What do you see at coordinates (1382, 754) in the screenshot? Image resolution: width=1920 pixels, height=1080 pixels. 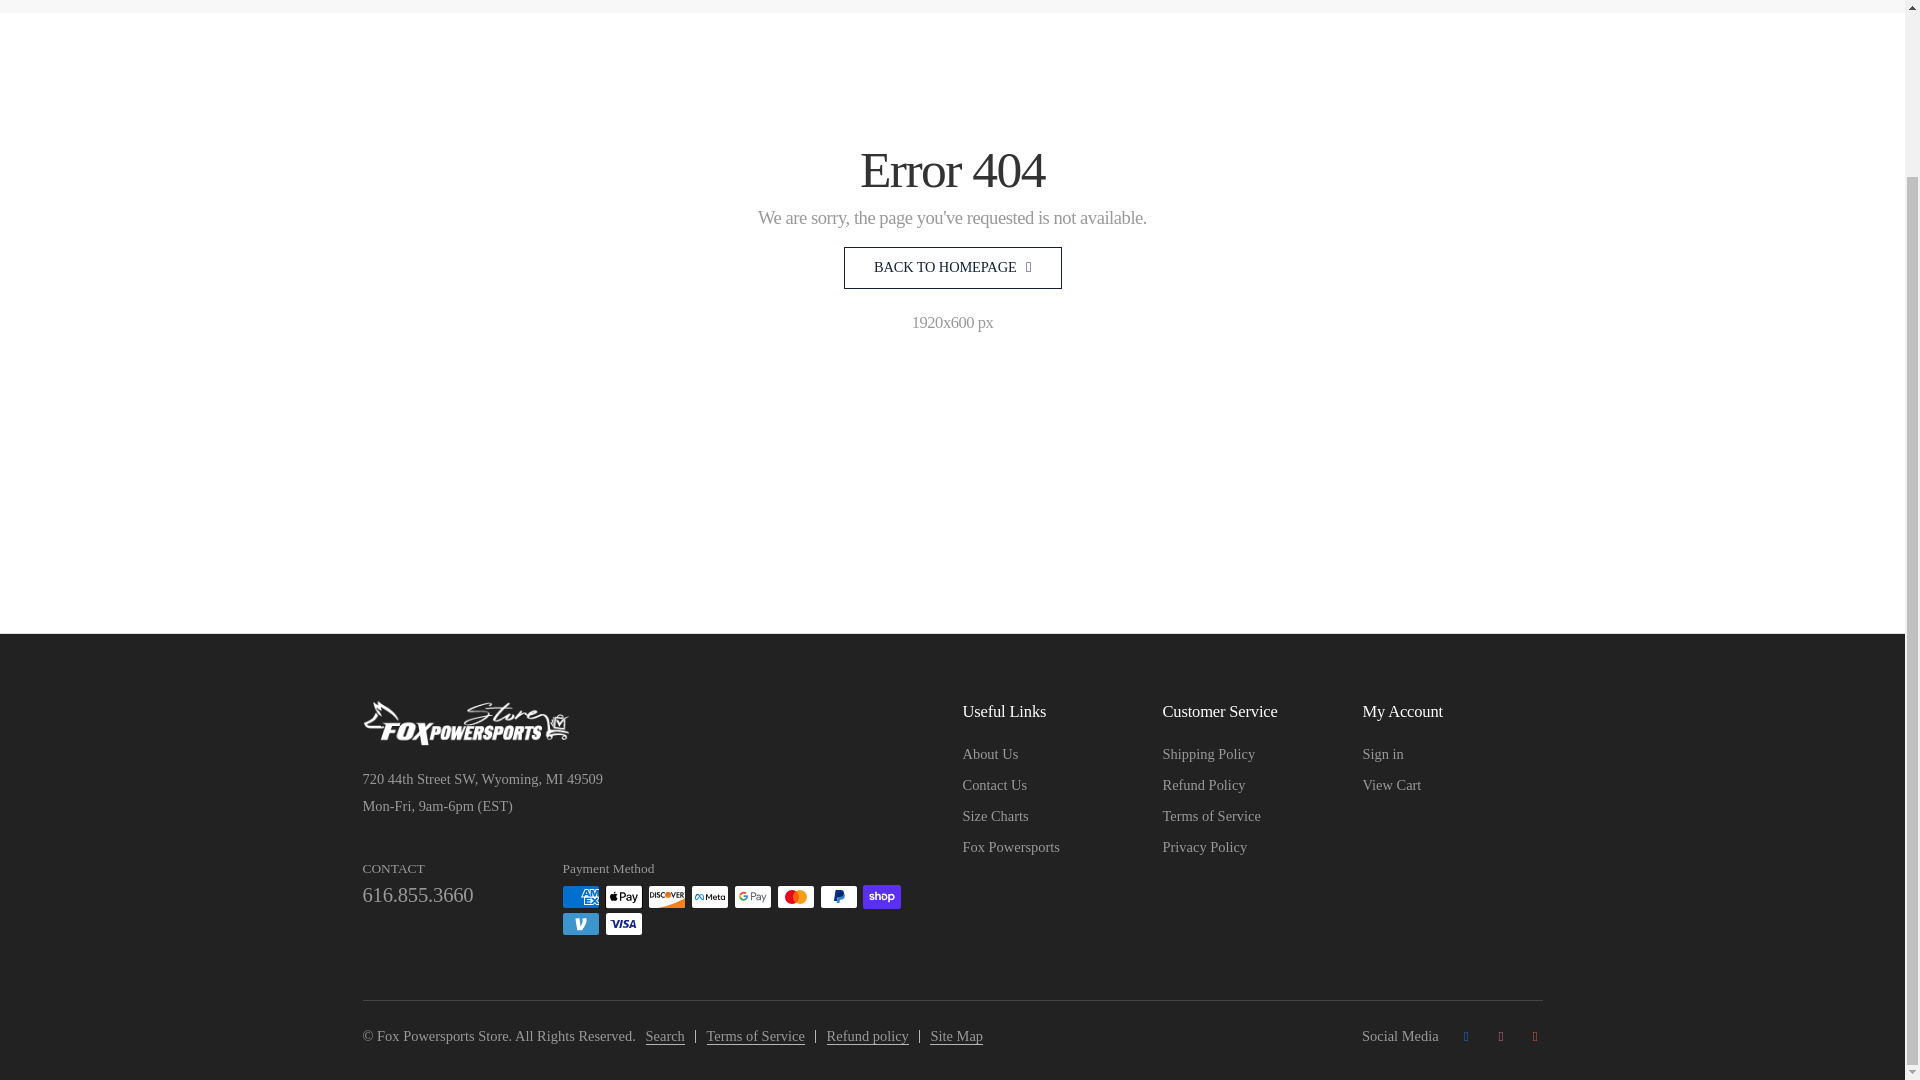 I see `Sign in` at bounding box center [1382, 754].